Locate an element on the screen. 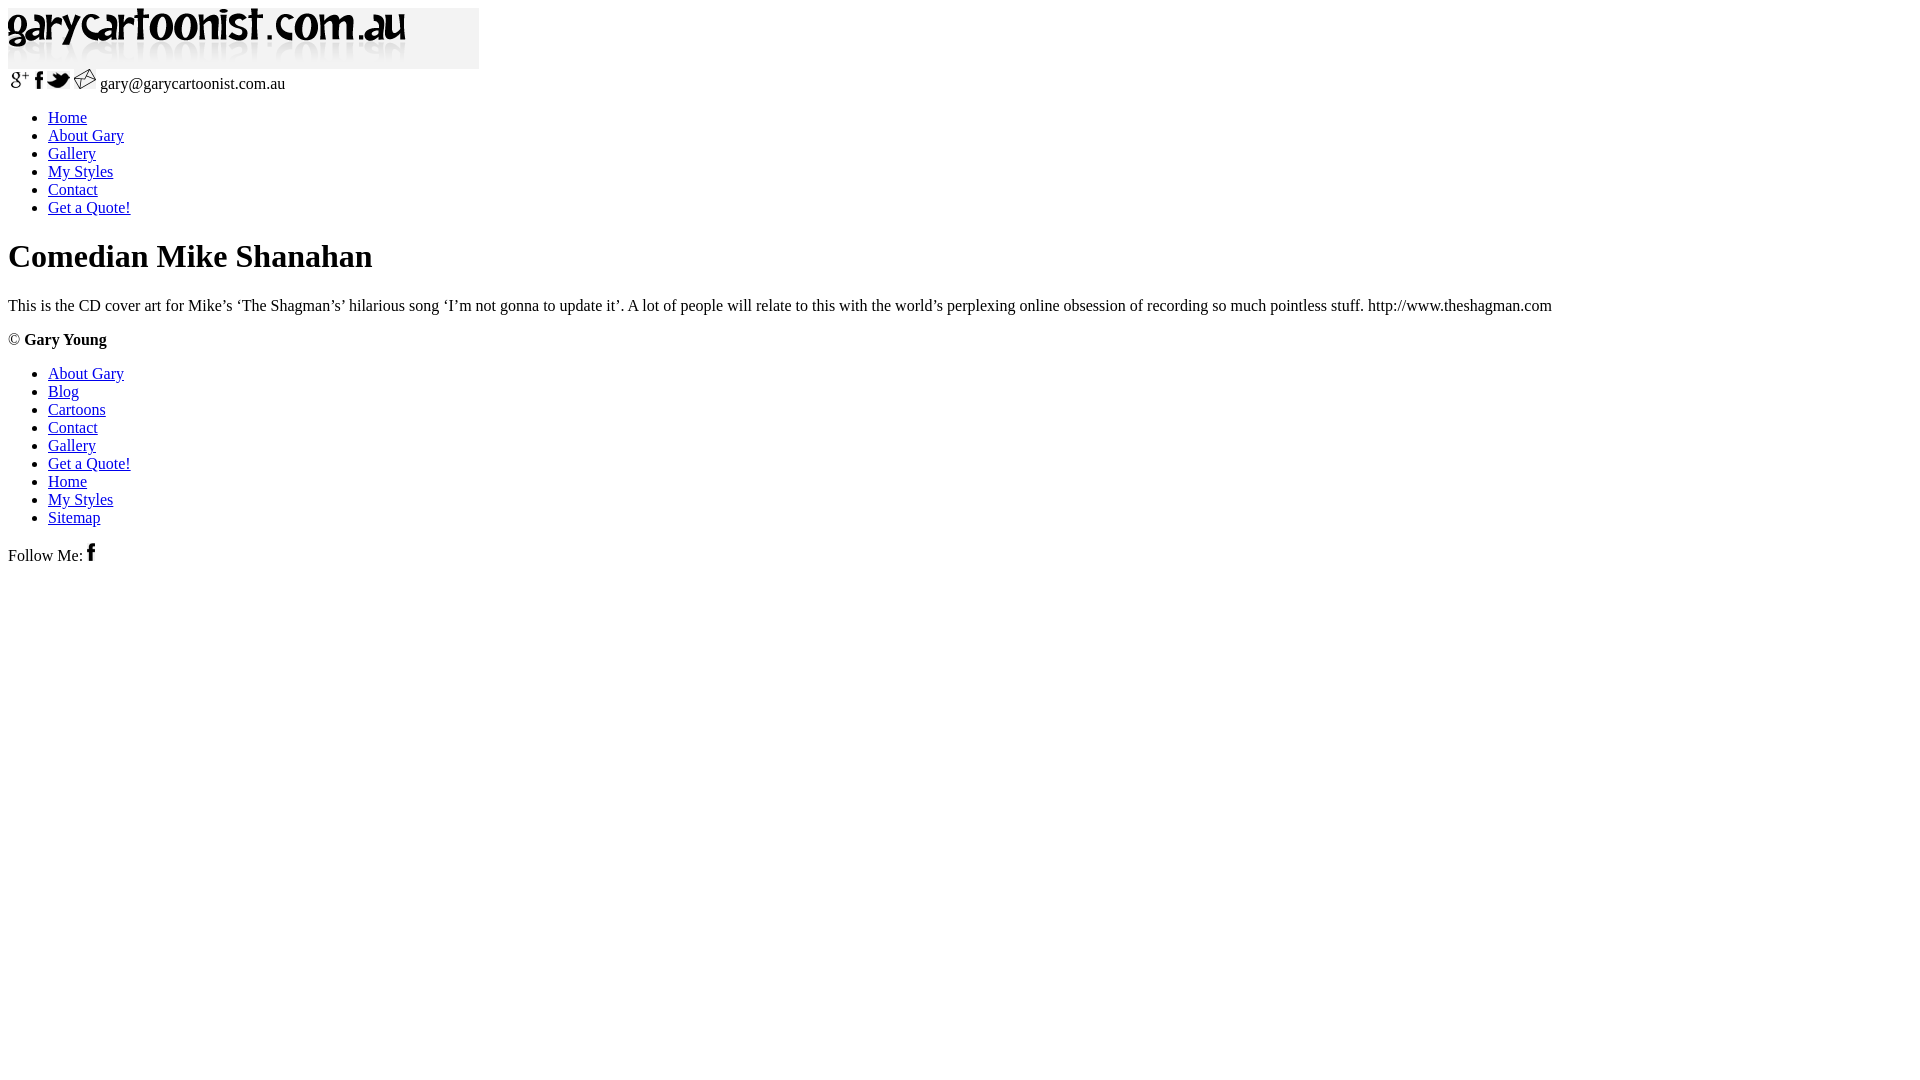 The image size is (1920, 1080). My Styles is located at coordinates (80, 500).